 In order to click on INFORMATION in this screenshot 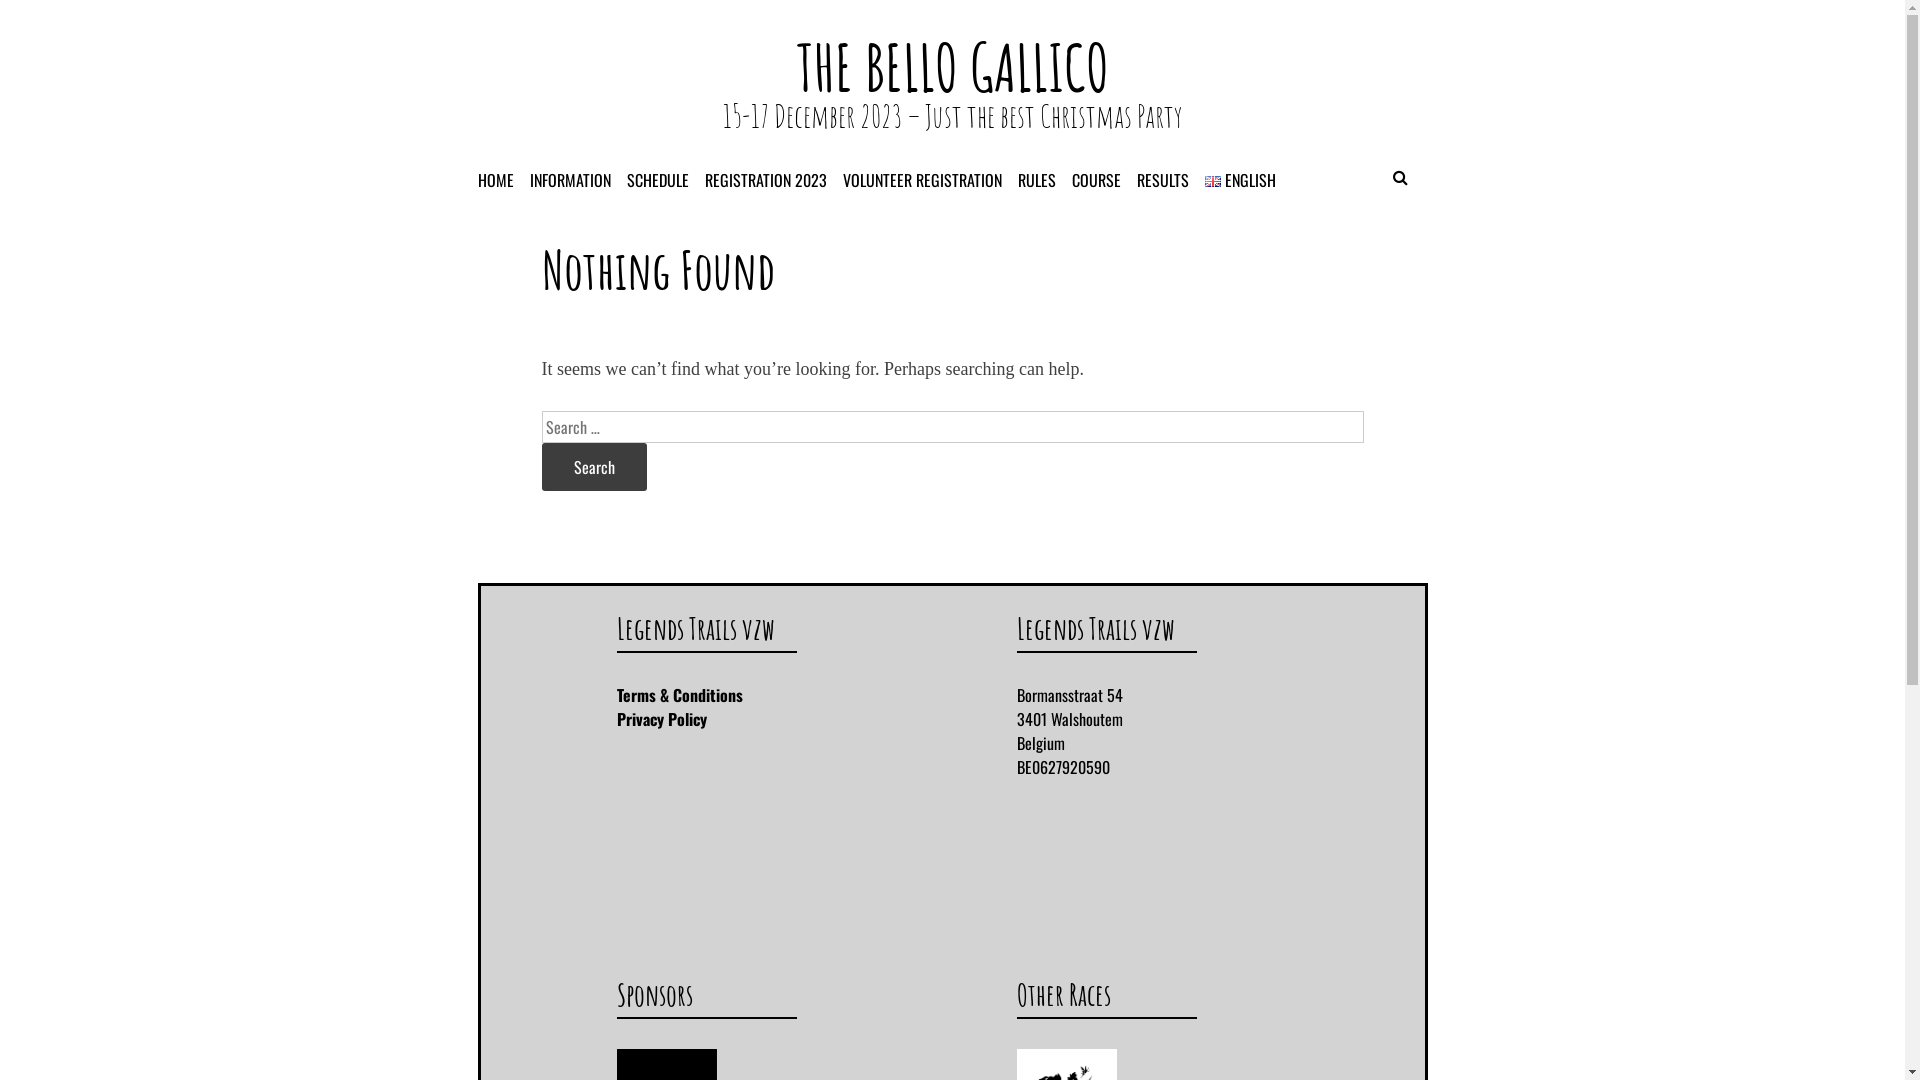, I will do `click(578, 180)`.